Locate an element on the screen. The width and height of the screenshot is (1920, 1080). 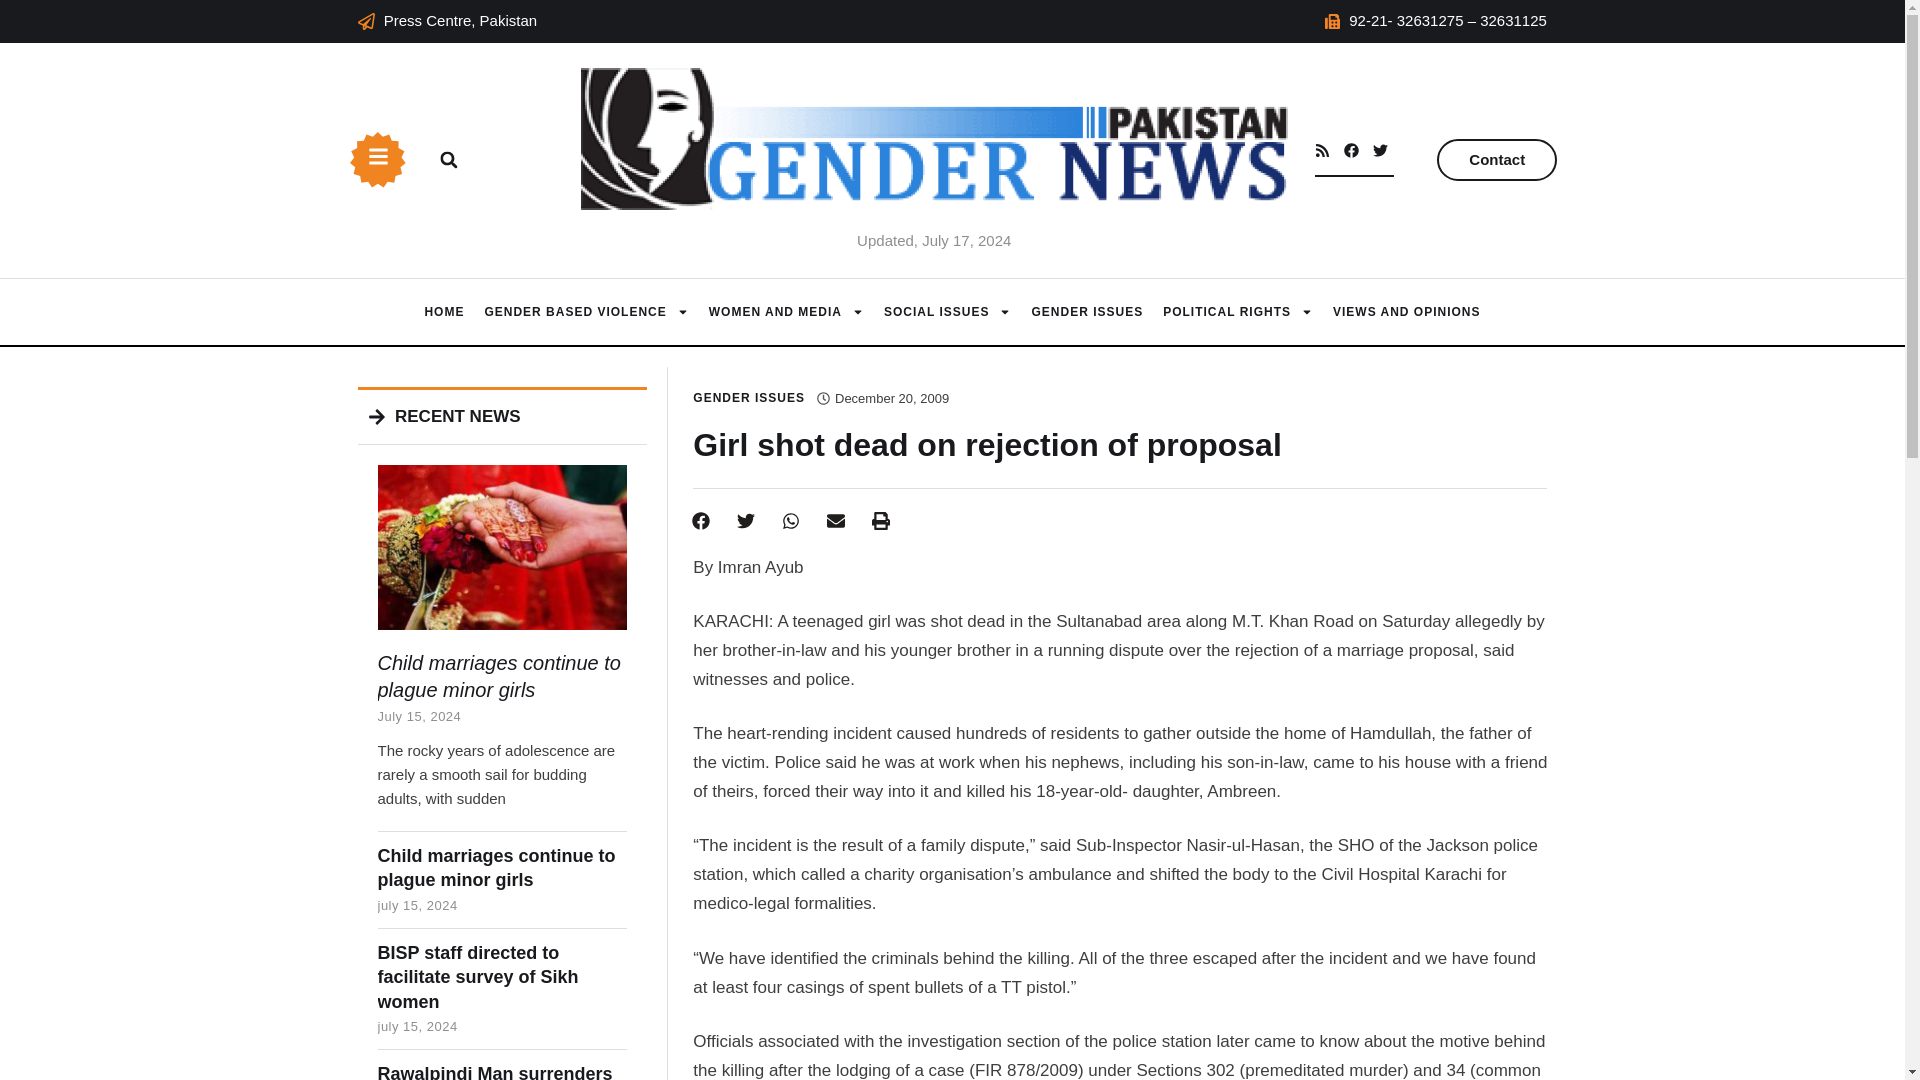
GENDER ISSUES is located at coordinates (1087, 312).